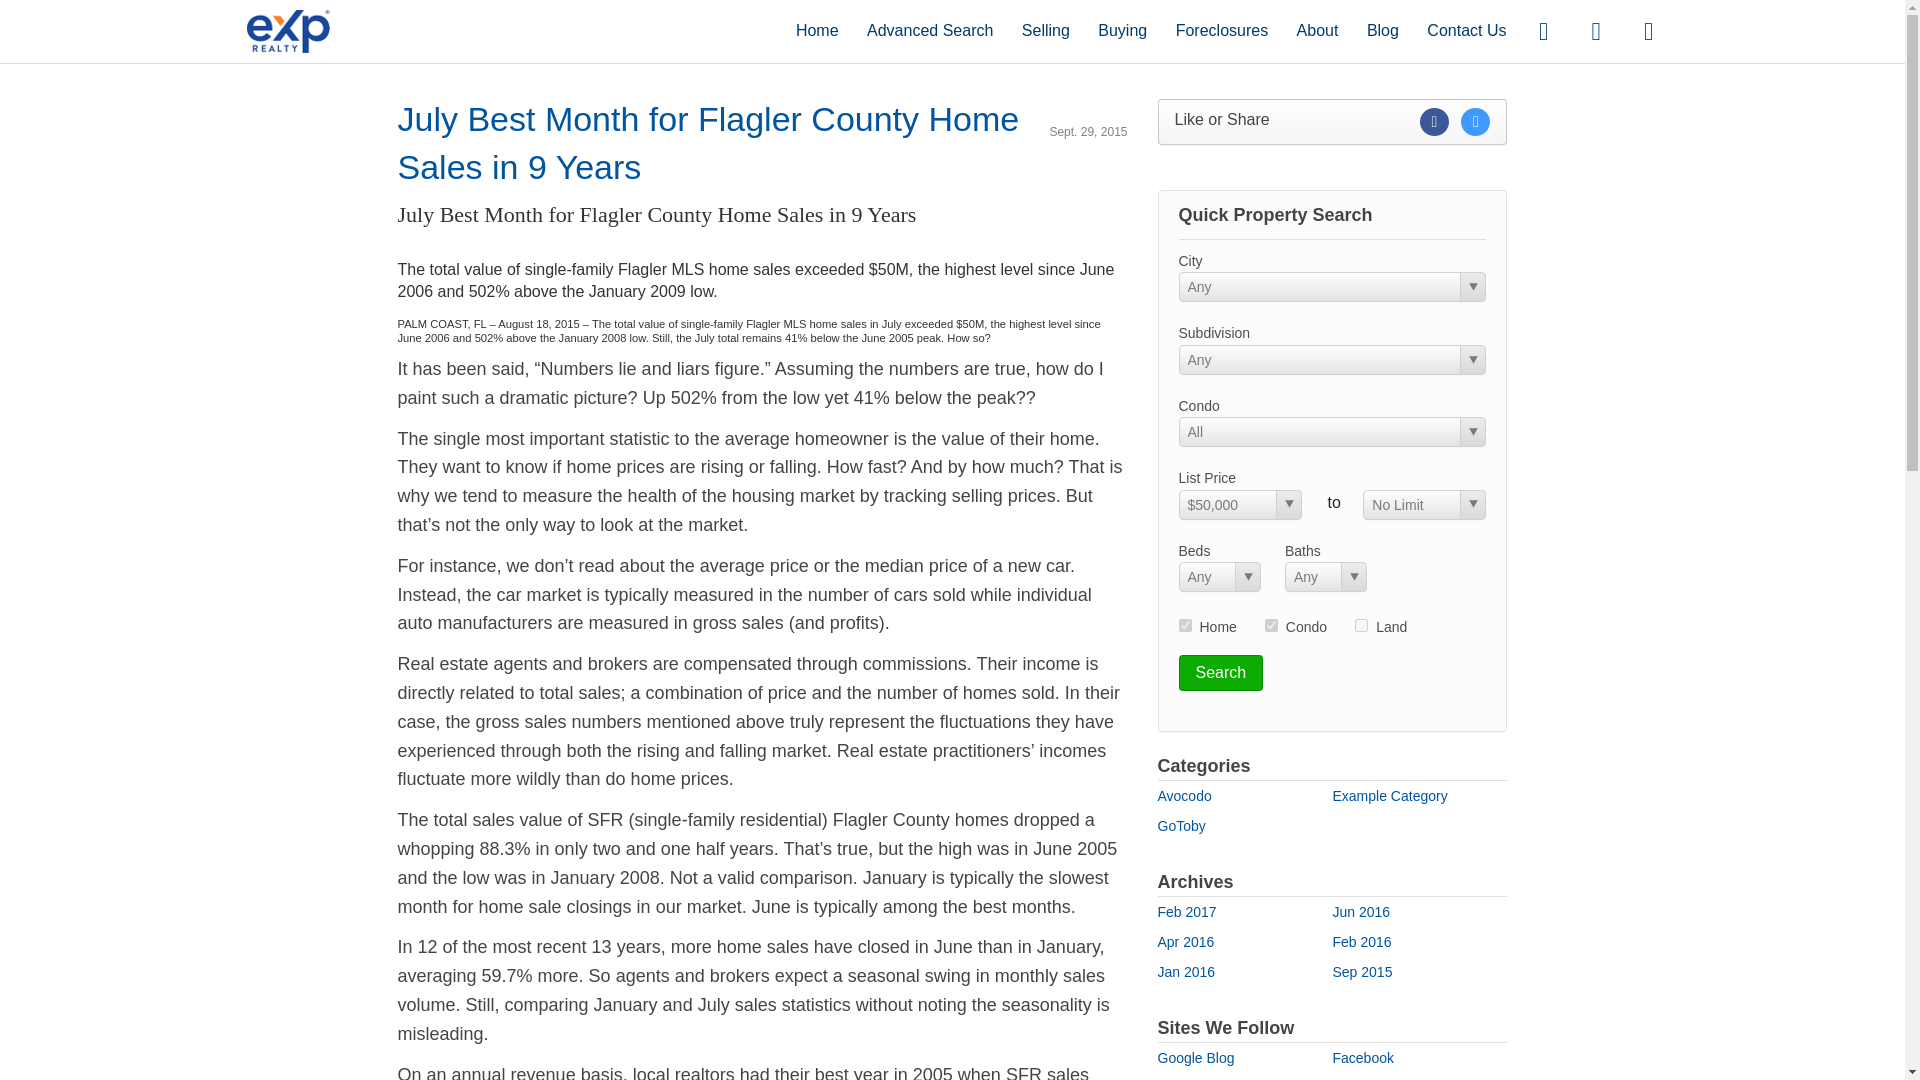 This screenshot has height=1080, width=1920. Describe the element at coordinates (930, 30) in the screenshot. I see `Advanced Search` at that location.